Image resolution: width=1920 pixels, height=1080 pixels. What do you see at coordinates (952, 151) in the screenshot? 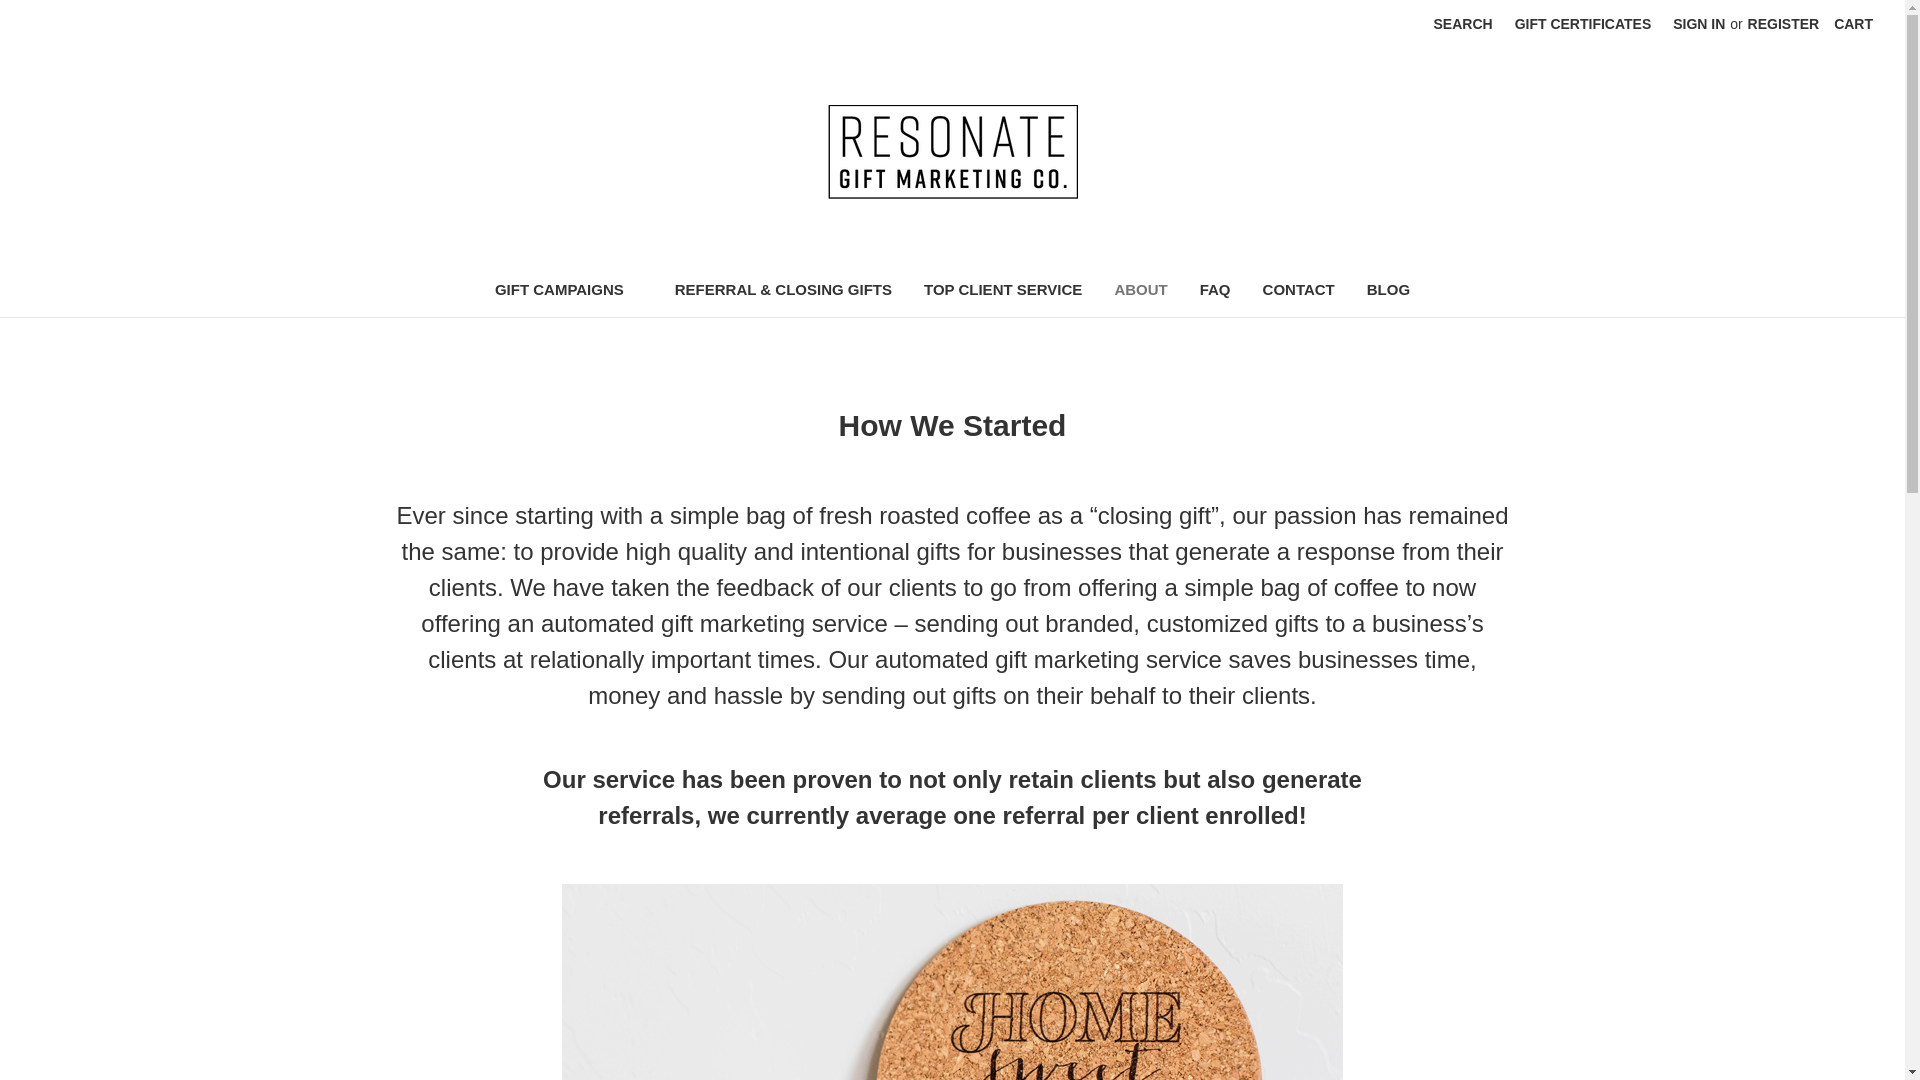
I see `Resonate Gifts` at bounding box center [952, 151].